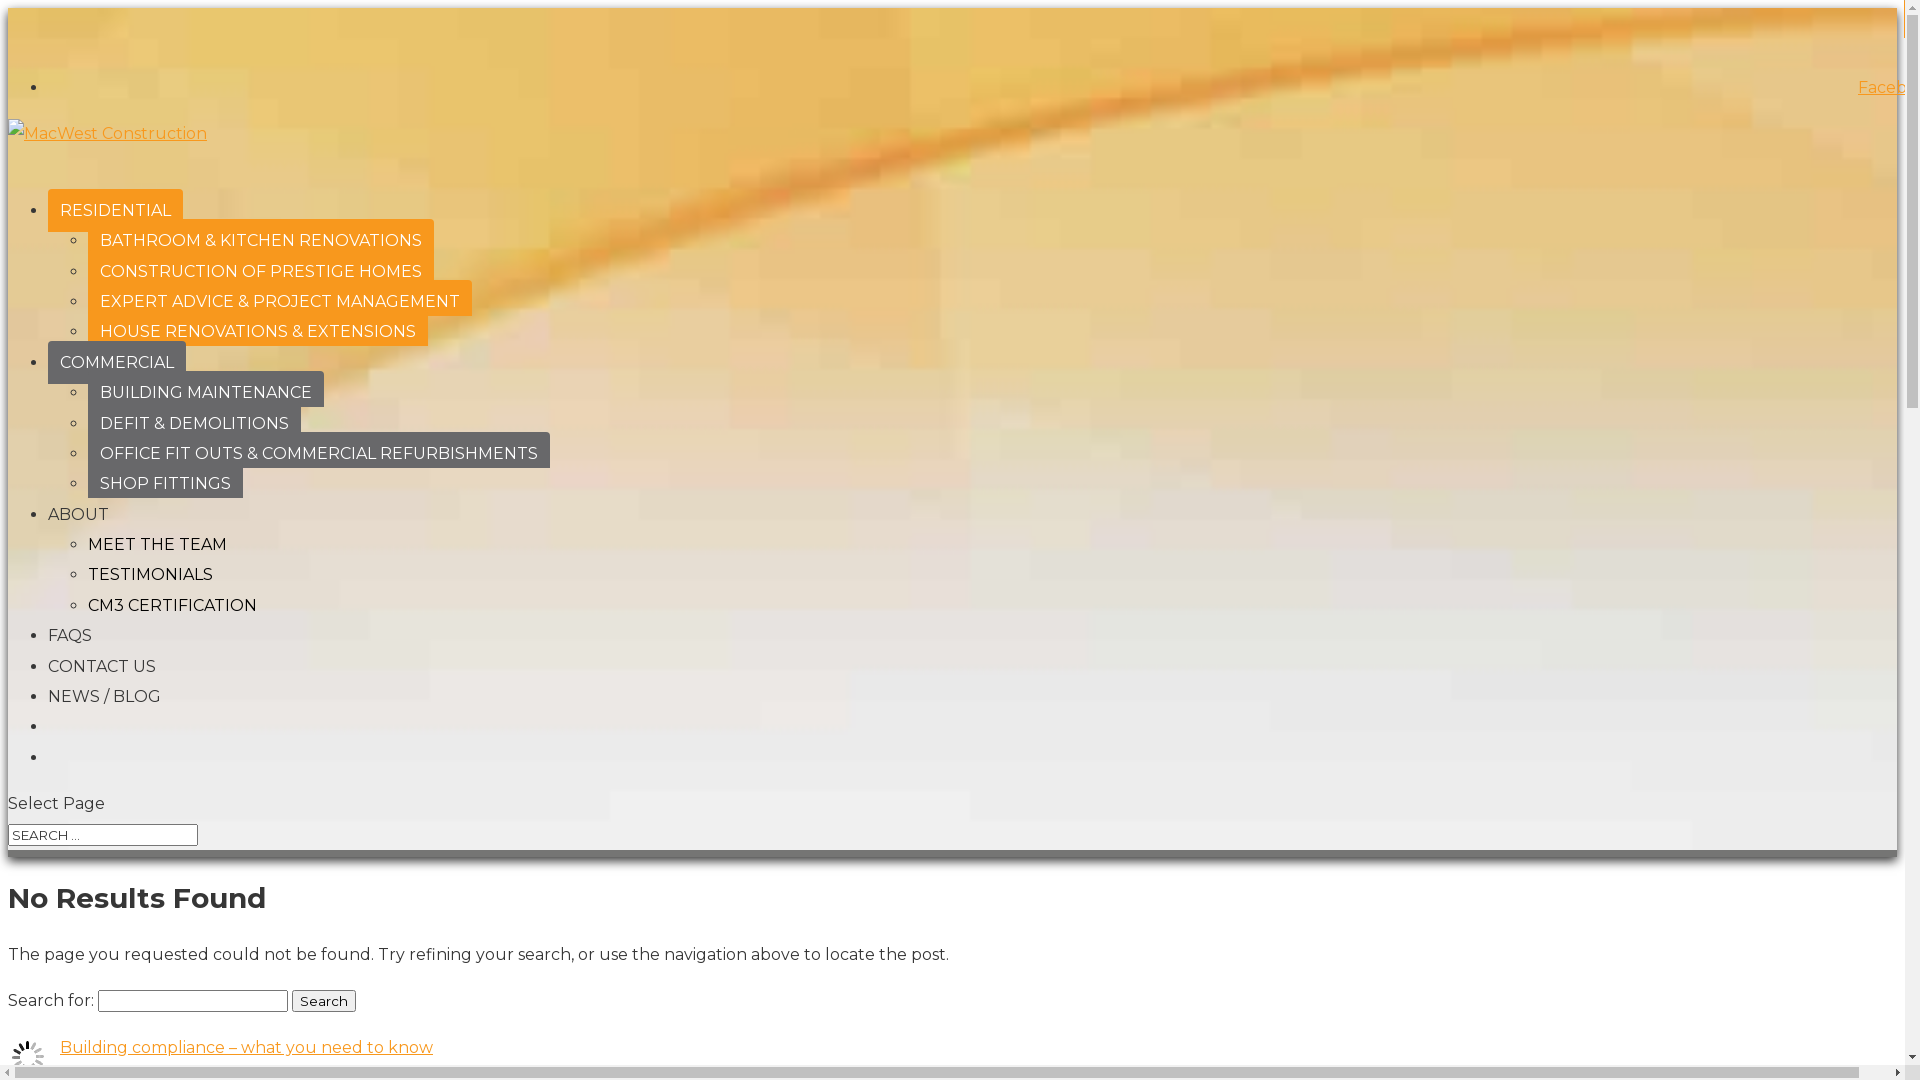  What do you see at coordinates (324, 1001) in the screenshot?
I see `Search` at bounding box center [324, 1001].